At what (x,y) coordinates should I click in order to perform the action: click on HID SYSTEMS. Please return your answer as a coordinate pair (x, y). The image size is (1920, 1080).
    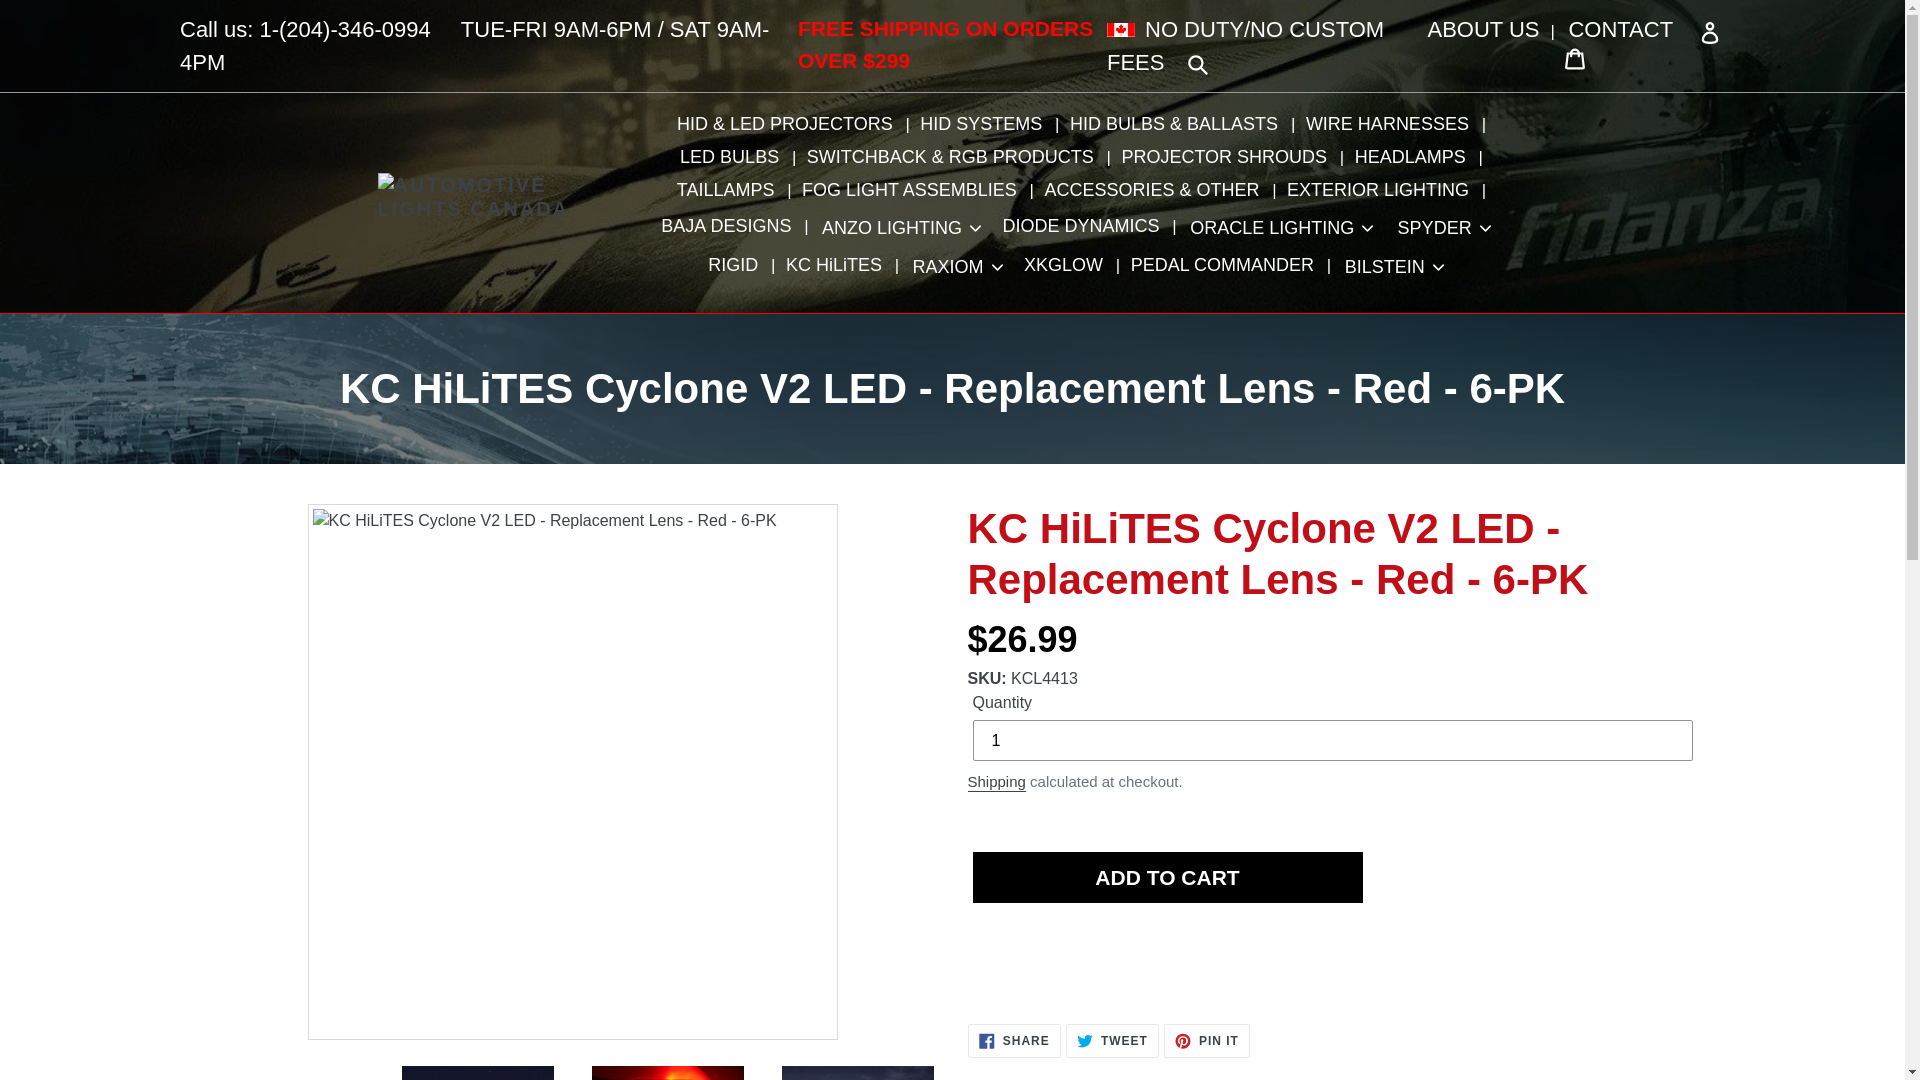
    Looking at the image, I should click on (985, 124).